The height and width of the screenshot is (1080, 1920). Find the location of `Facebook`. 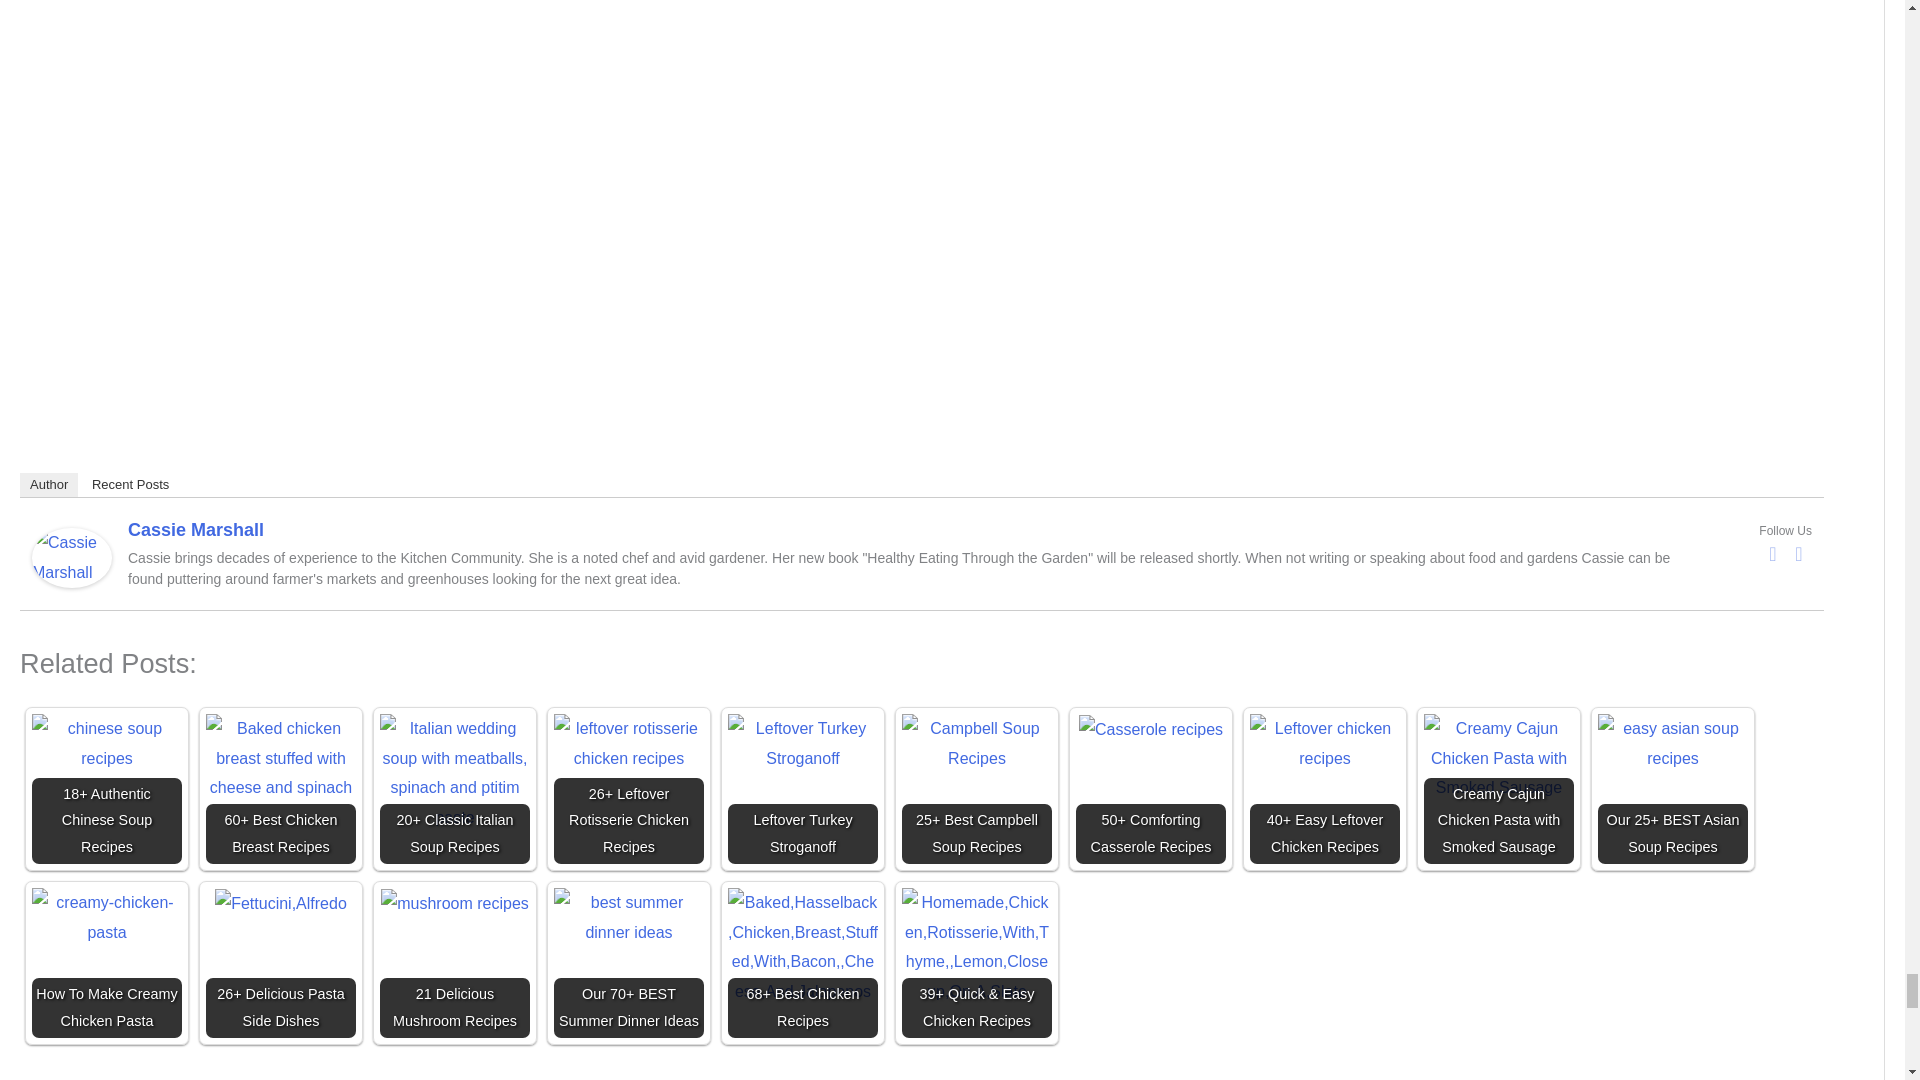

Facebook is located at coordinates (1772, 554).